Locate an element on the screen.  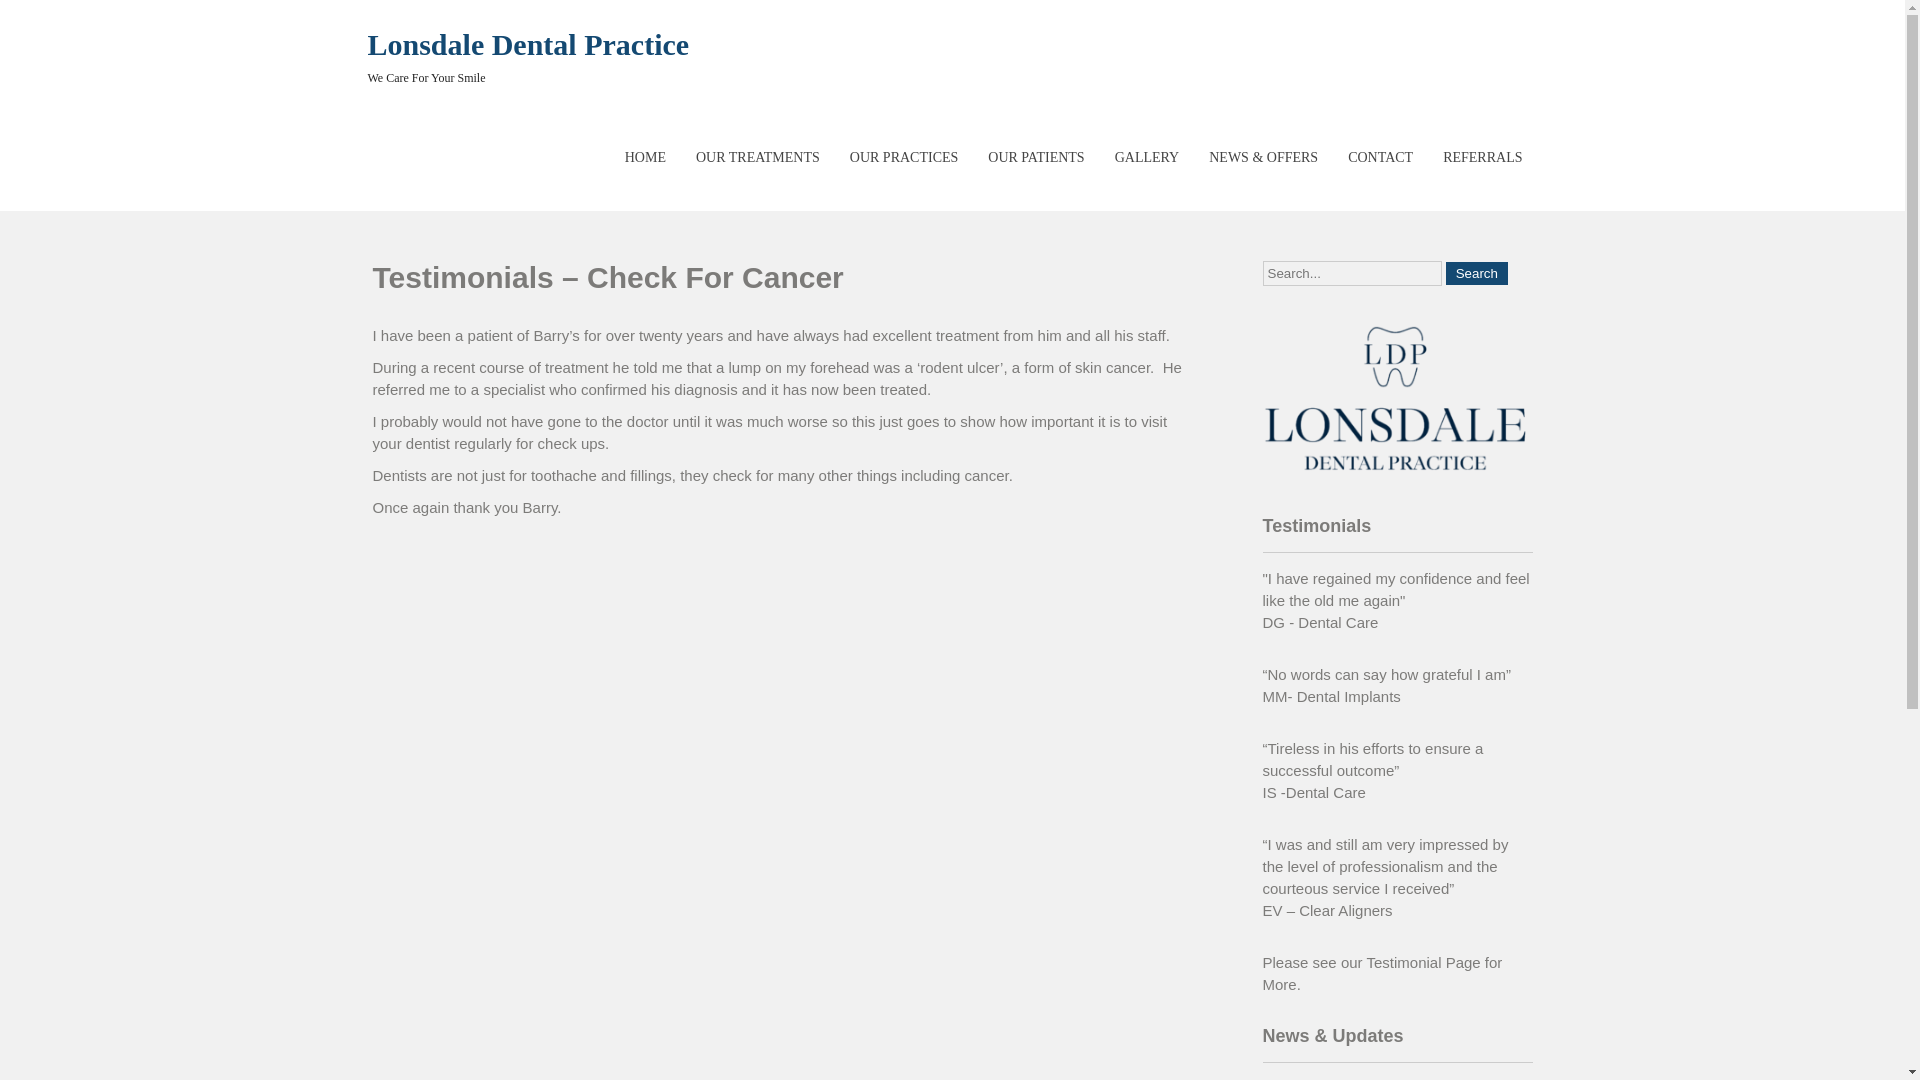
OUR TREATMENTS is located at coordinates (757, 158).